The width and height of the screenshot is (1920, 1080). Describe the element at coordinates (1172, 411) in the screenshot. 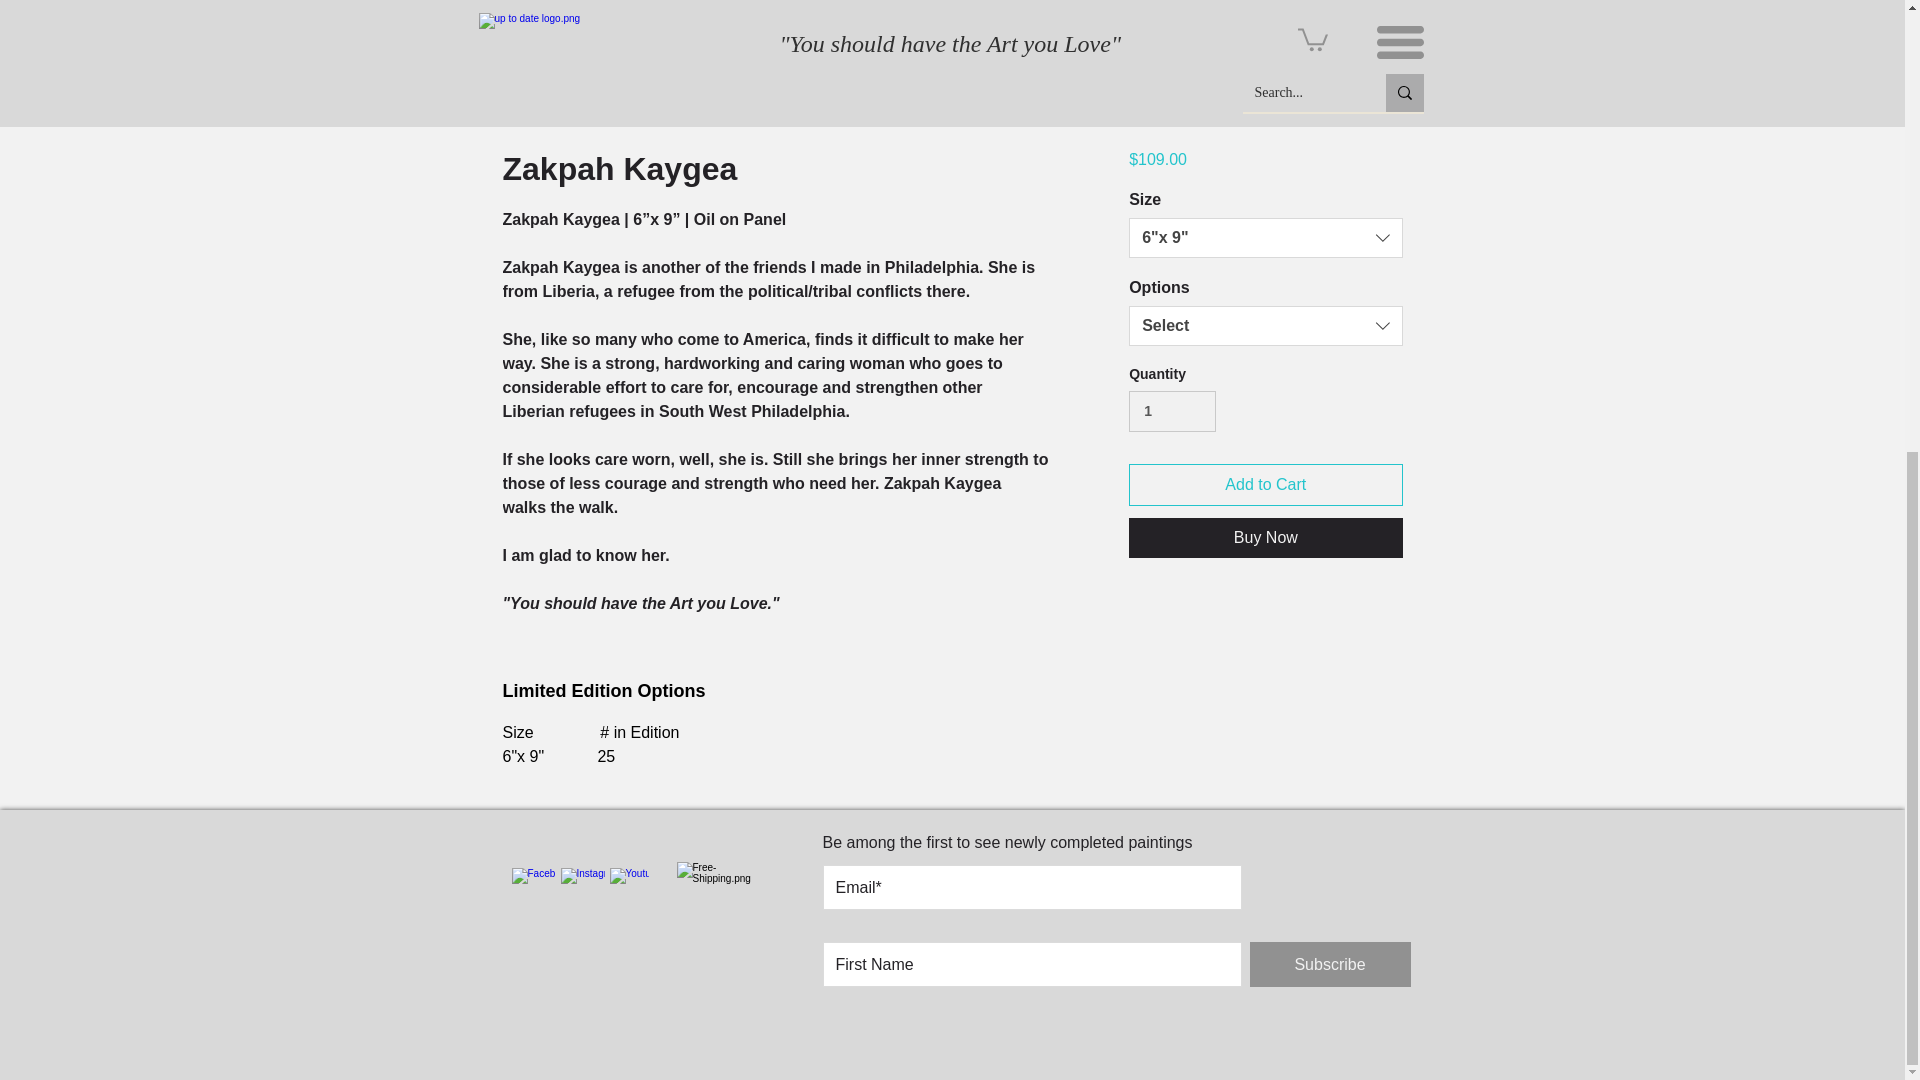

I see `1` at that location.